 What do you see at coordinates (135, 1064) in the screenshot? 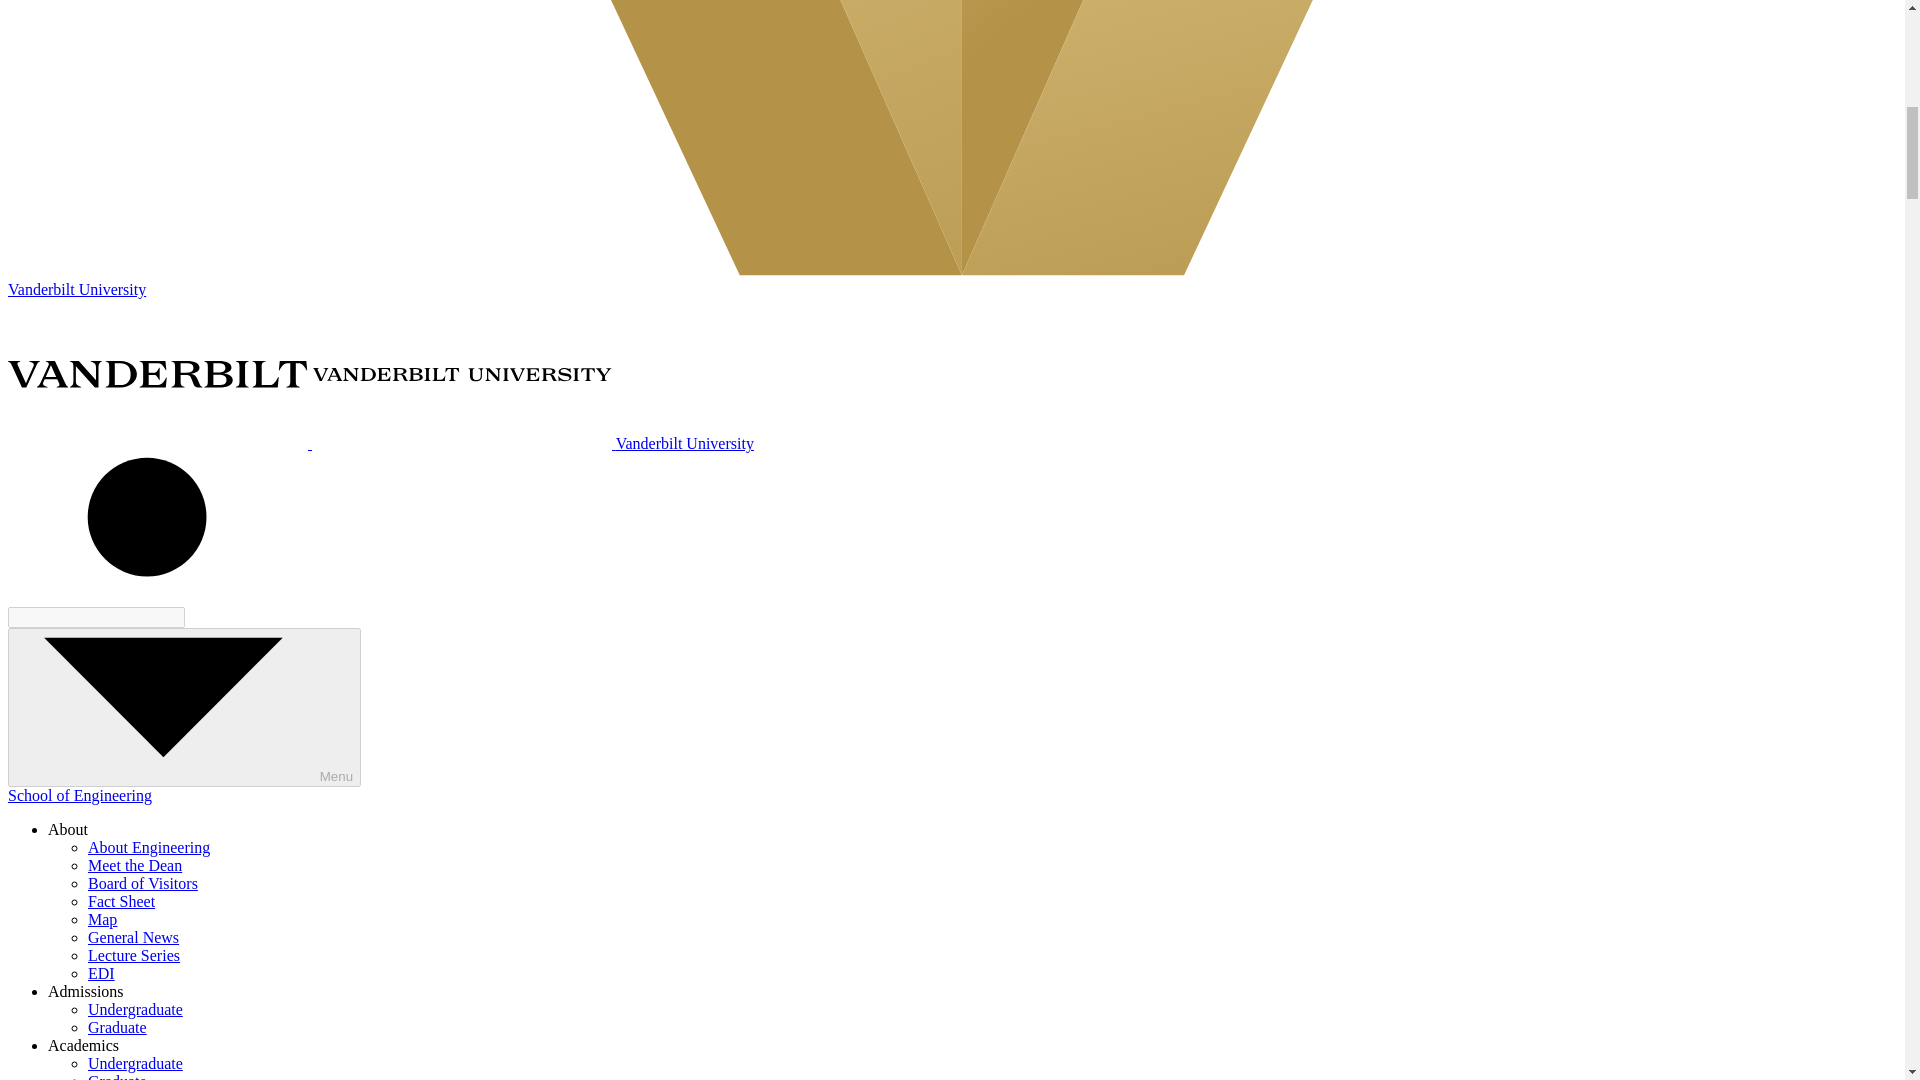
I see `Undergraduate` at bounding box center [135, 1064].